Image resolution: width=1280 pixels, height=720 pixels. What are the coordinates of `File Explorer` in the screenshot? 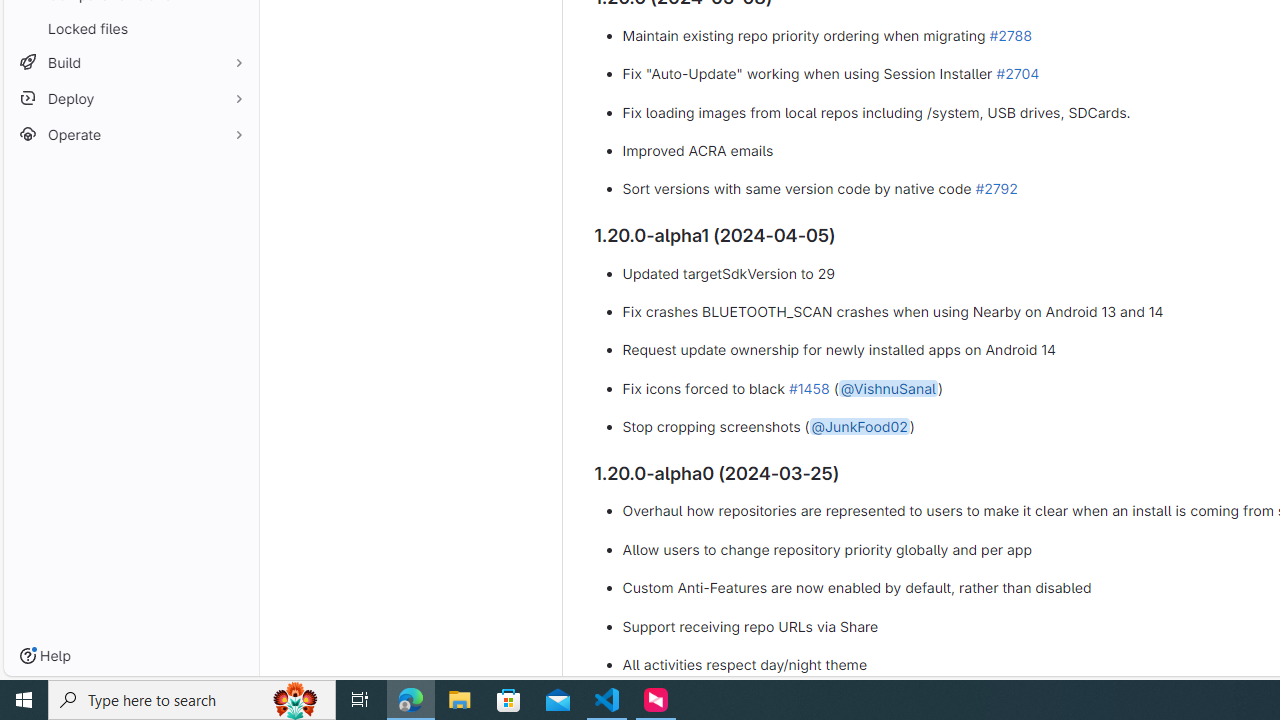 It's located at (460, 700).